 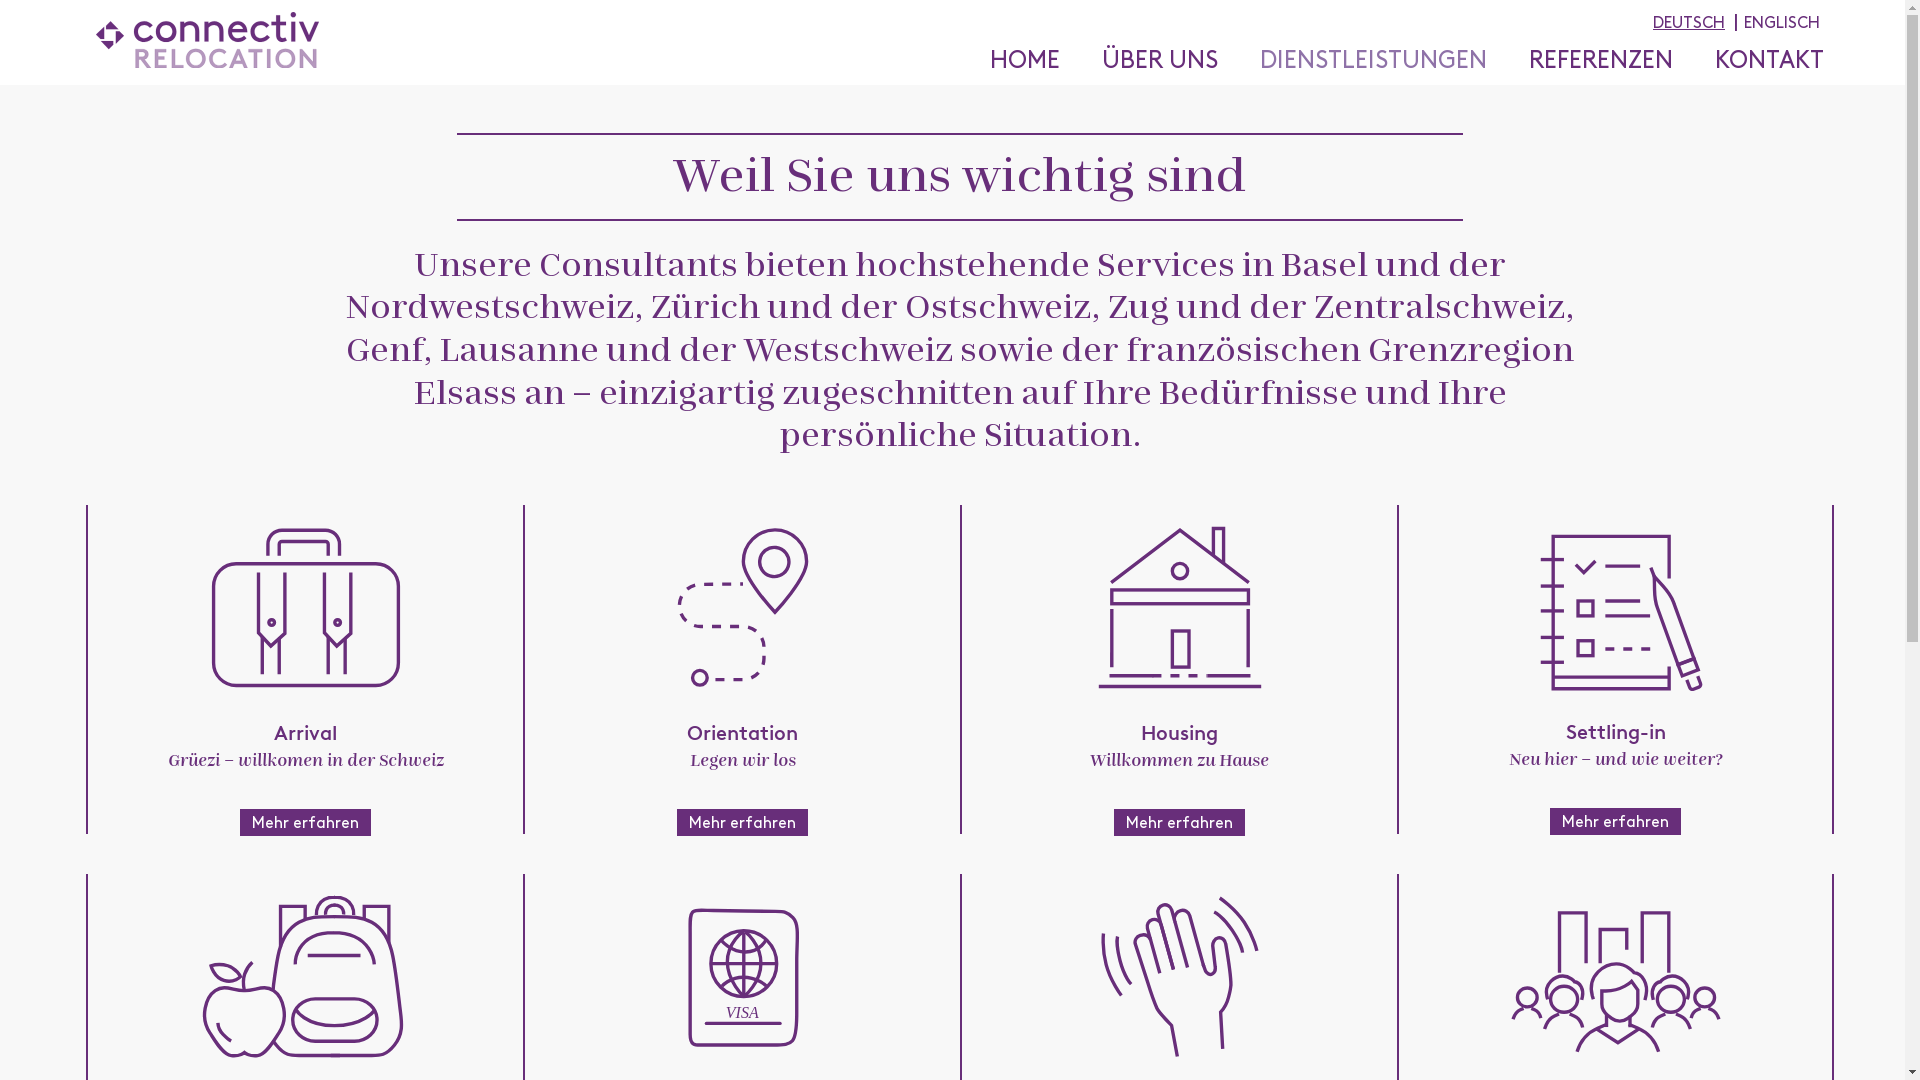 I want to click on HOME, so click(x=1043, y=60).